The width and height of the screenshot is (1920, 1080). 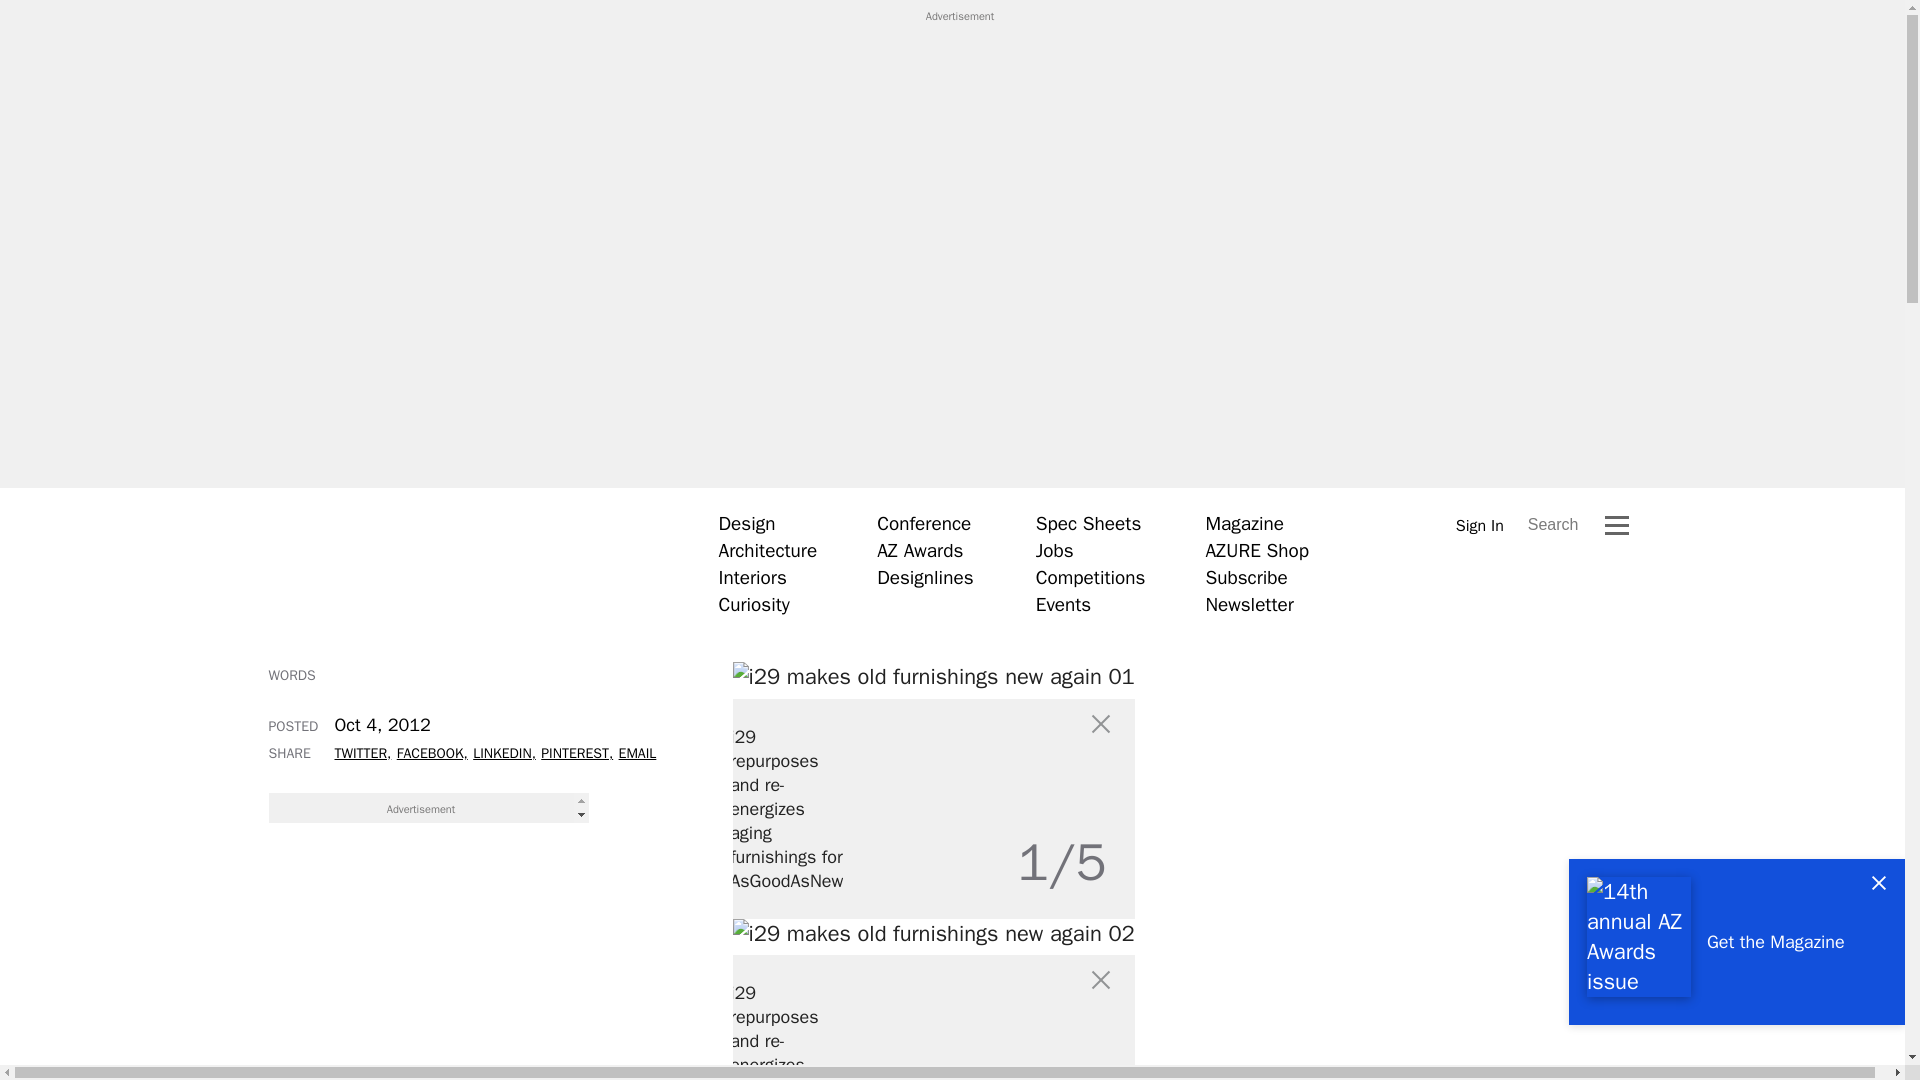 I want to click on Sign In, so click(x=1480, y=525).